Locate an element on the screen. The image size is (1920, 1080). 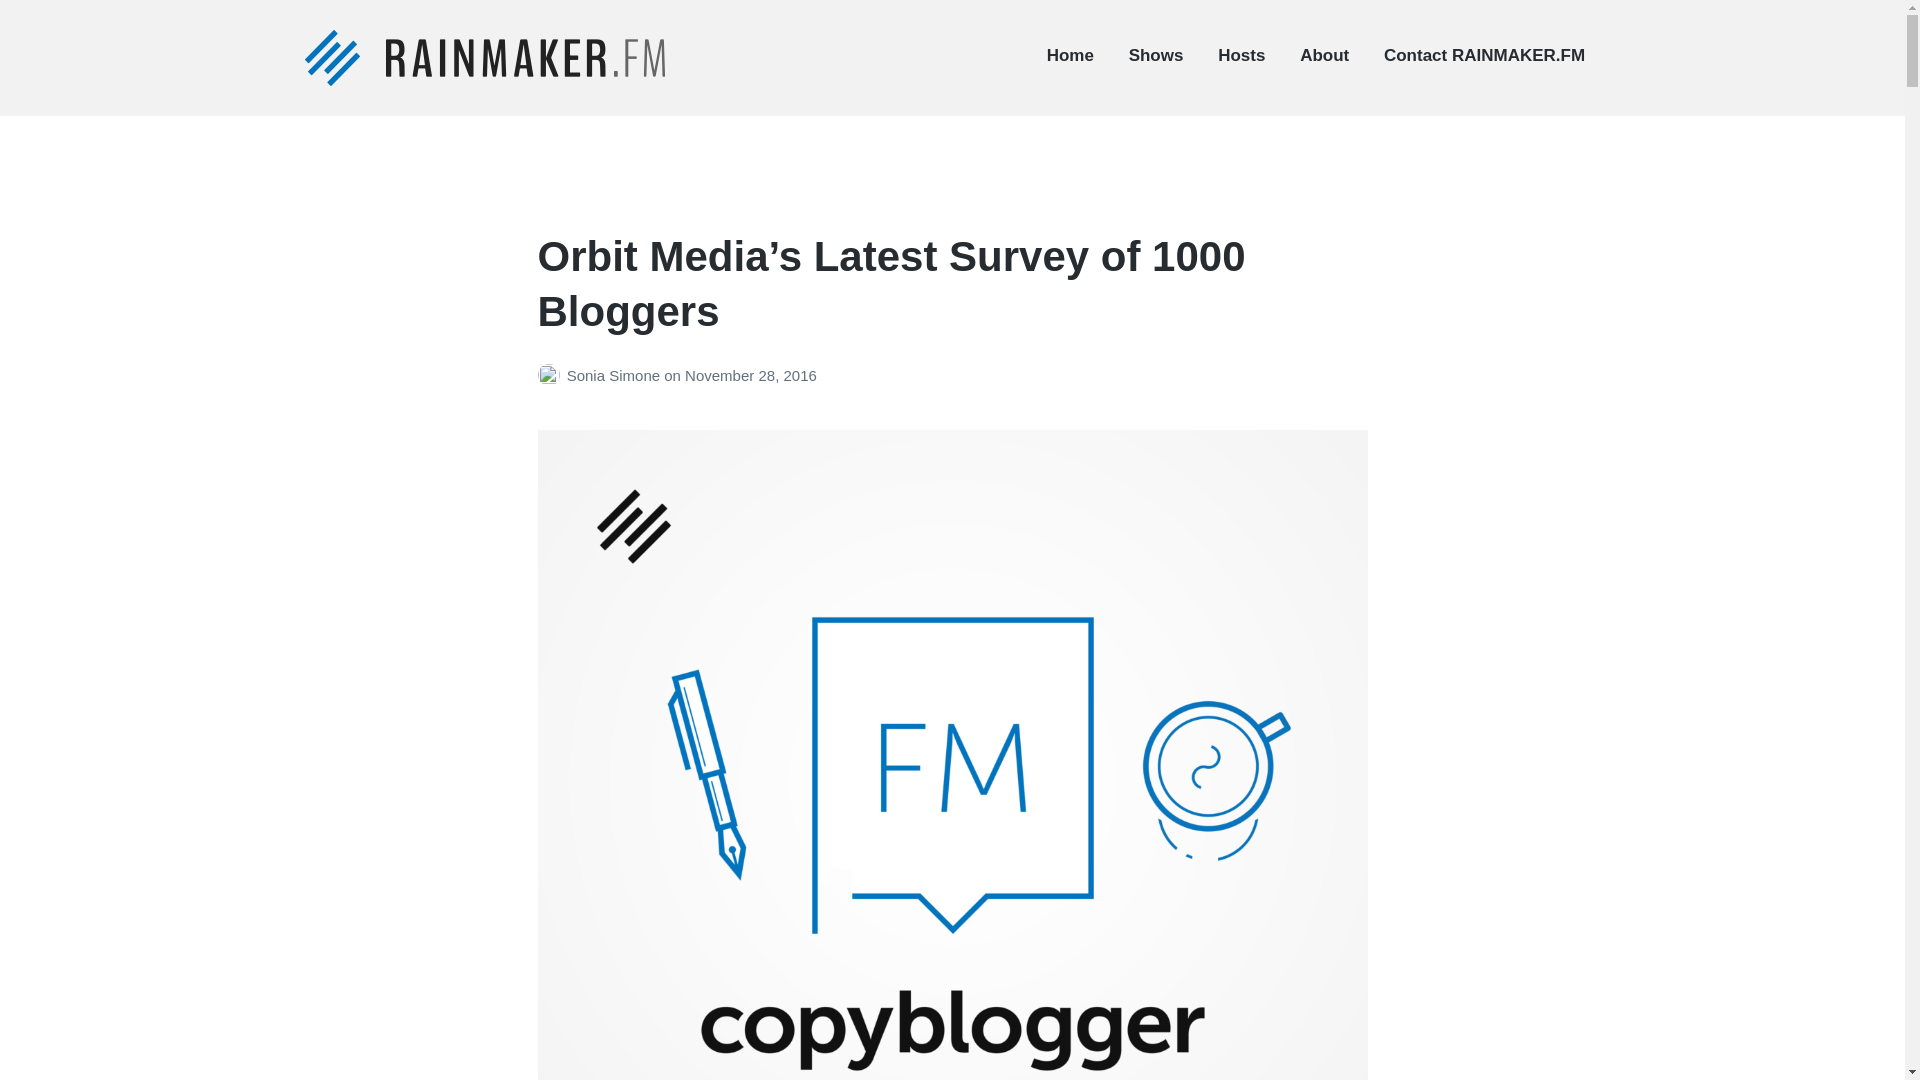
Hosts is located at coordinates (1241, 56).